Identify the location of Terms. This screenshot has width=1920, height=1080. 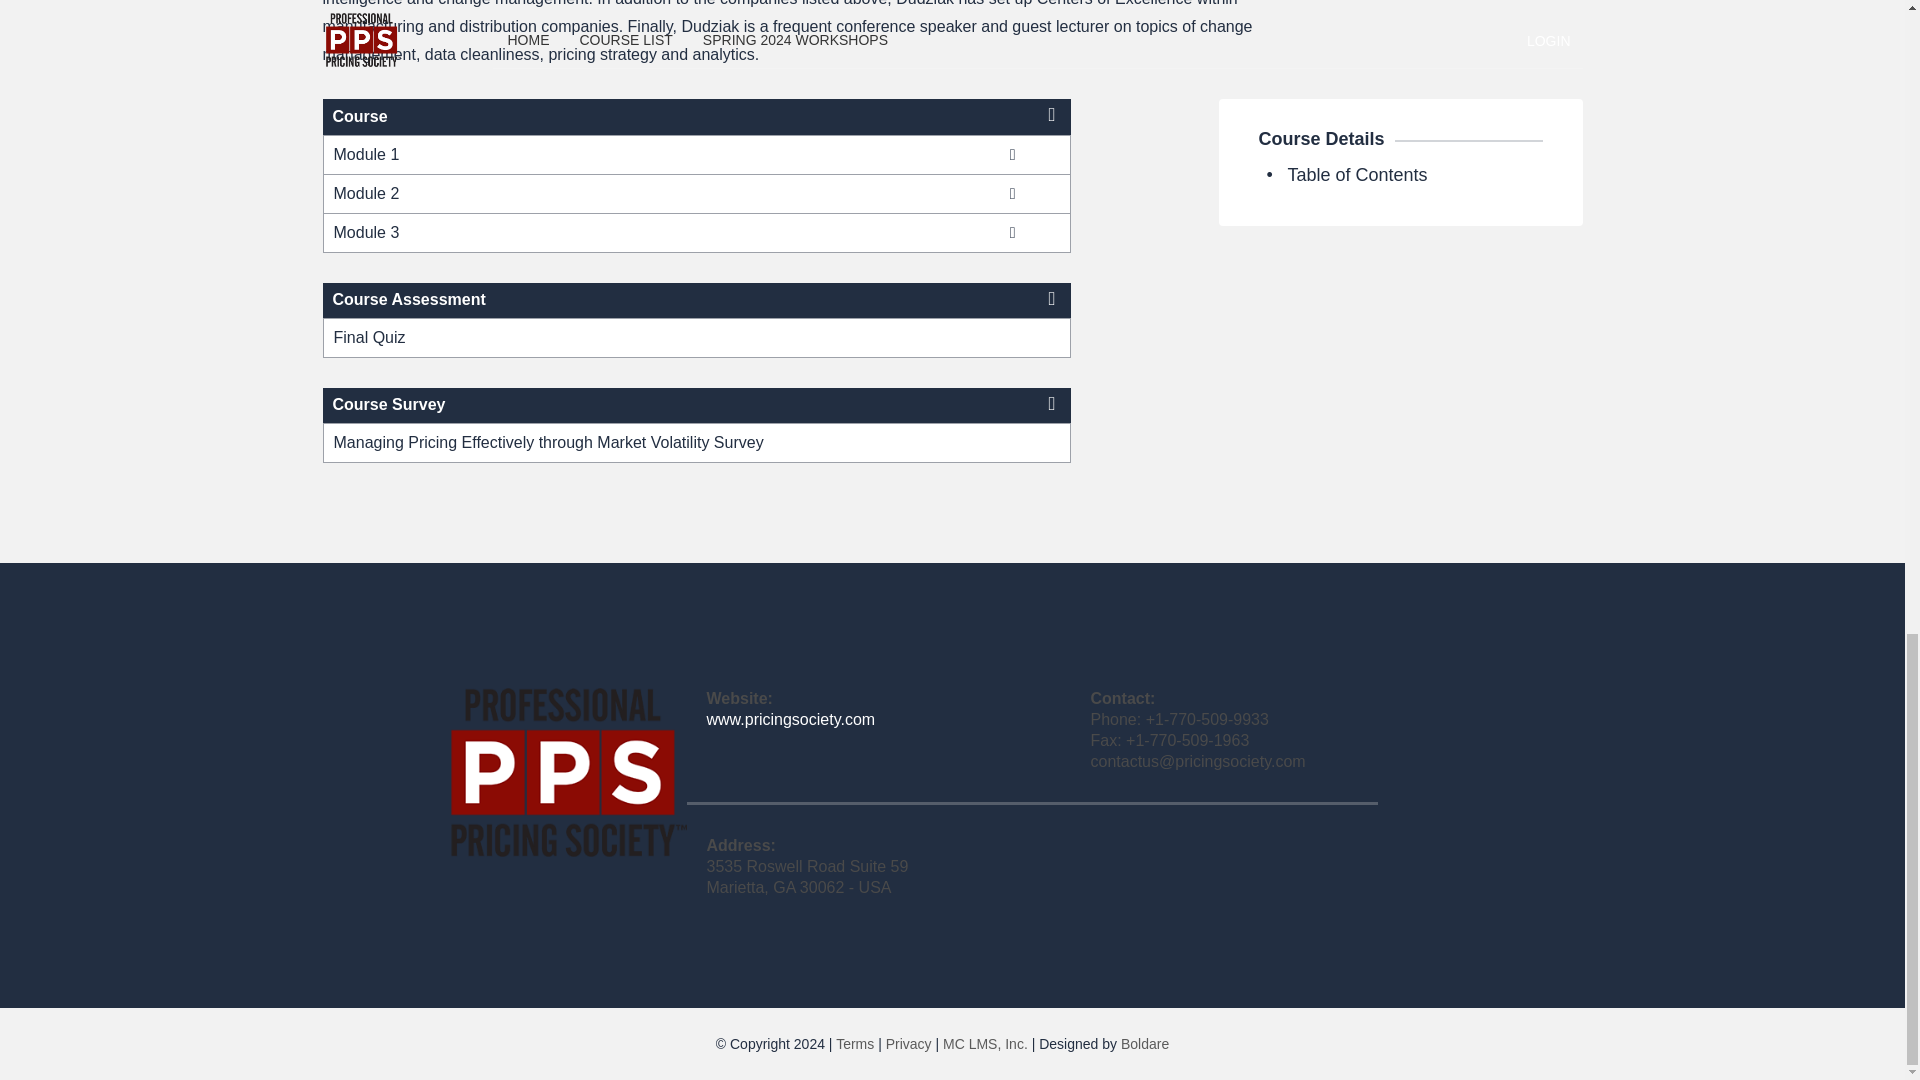
(854, 1043).